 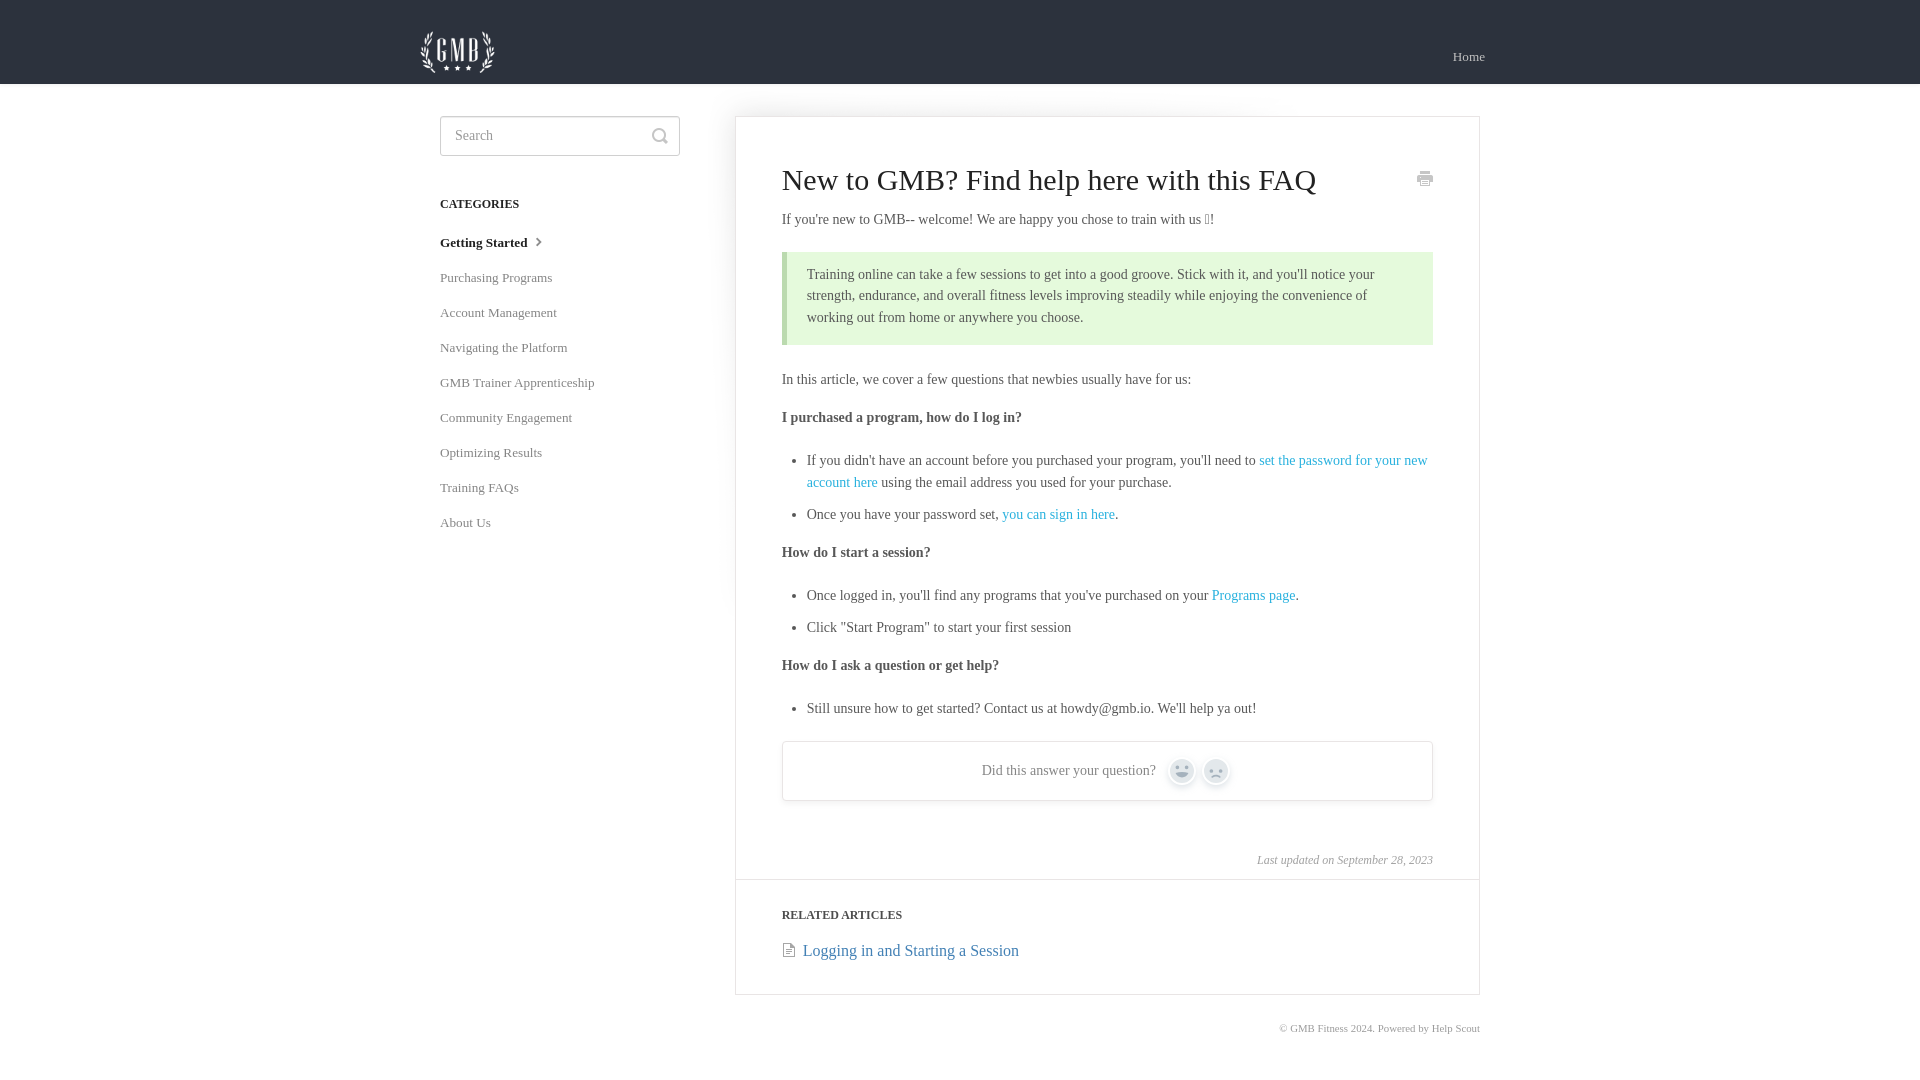 What do you see at coordinates (502, 278) in the screenshot?
I see `Purchasing Programs` at bounding box center [502, 278].